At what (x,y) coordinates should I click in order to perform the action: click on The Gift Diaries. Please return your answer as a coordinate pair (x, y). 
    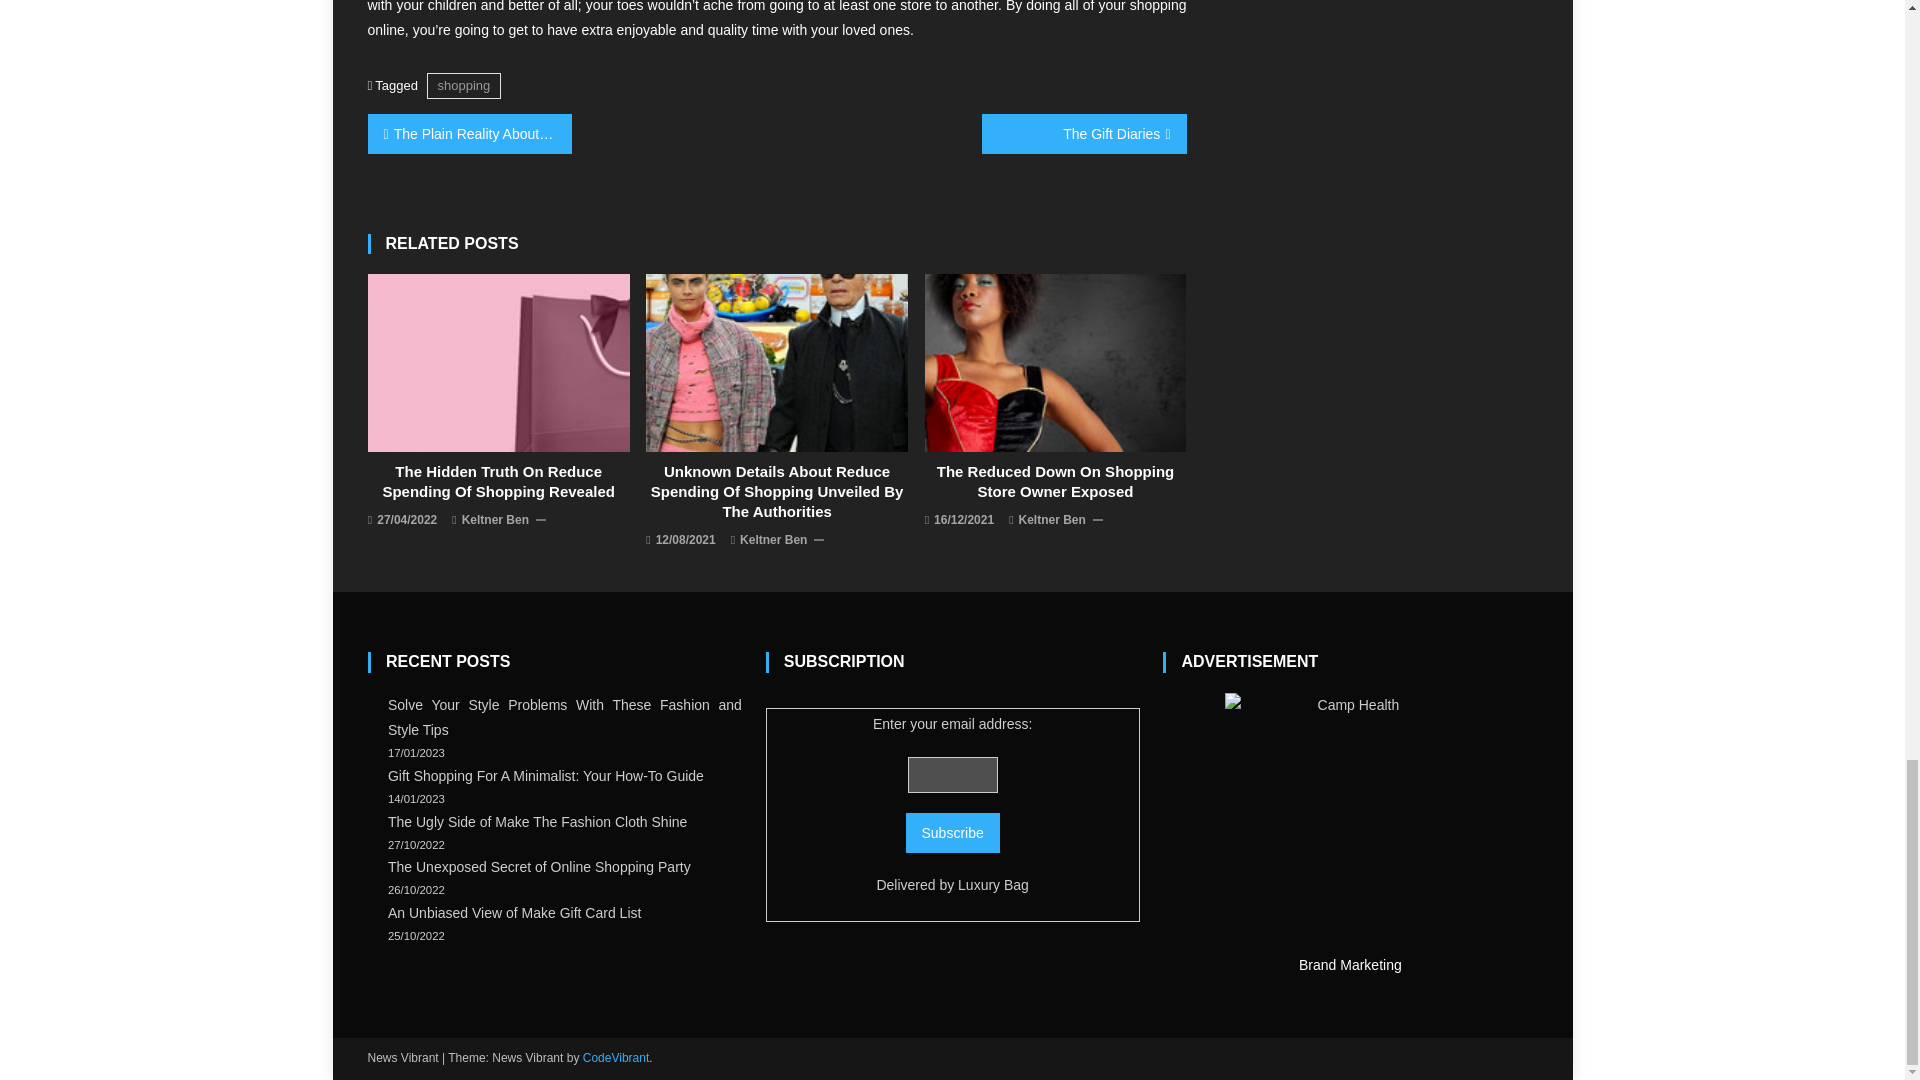
    Looking at the image, I should click on (1084, 134).